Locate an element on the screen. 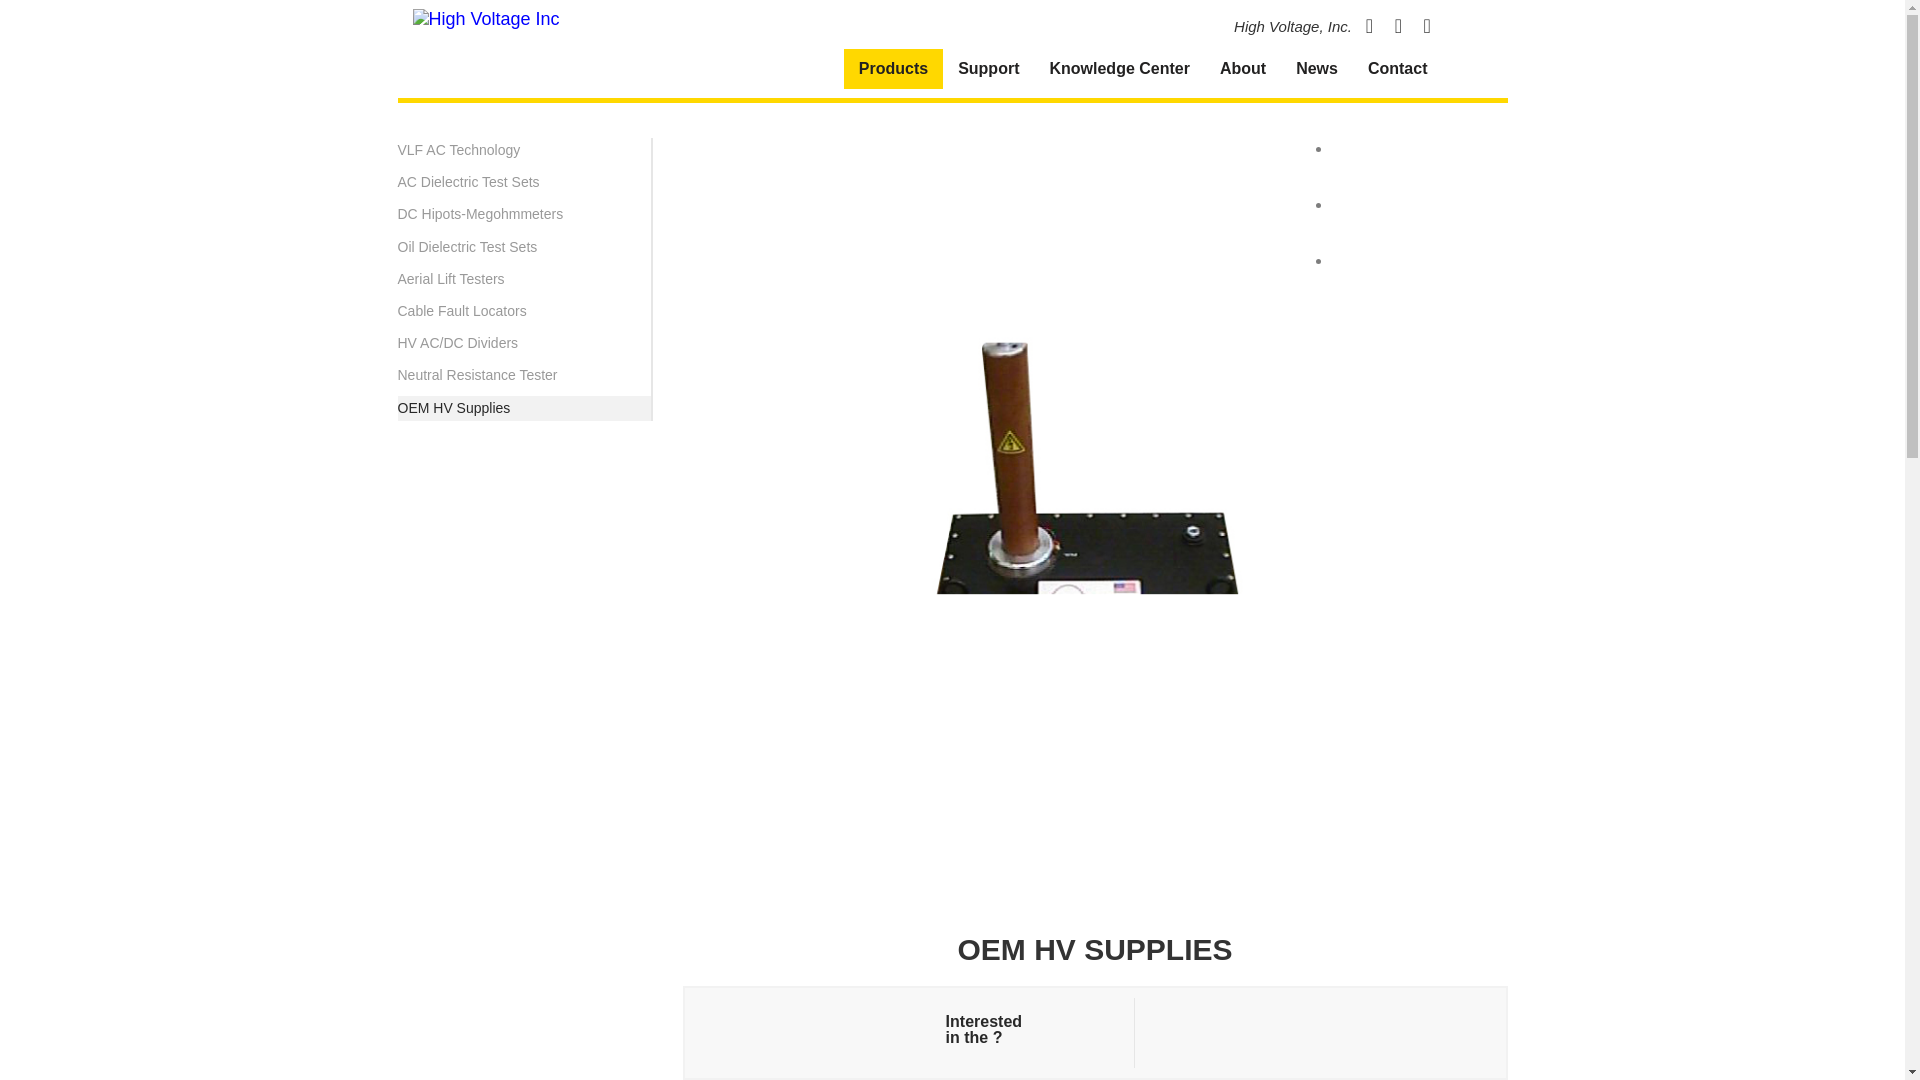 The image size is (1920, 1080). About is located at coordinates (1242, 68).